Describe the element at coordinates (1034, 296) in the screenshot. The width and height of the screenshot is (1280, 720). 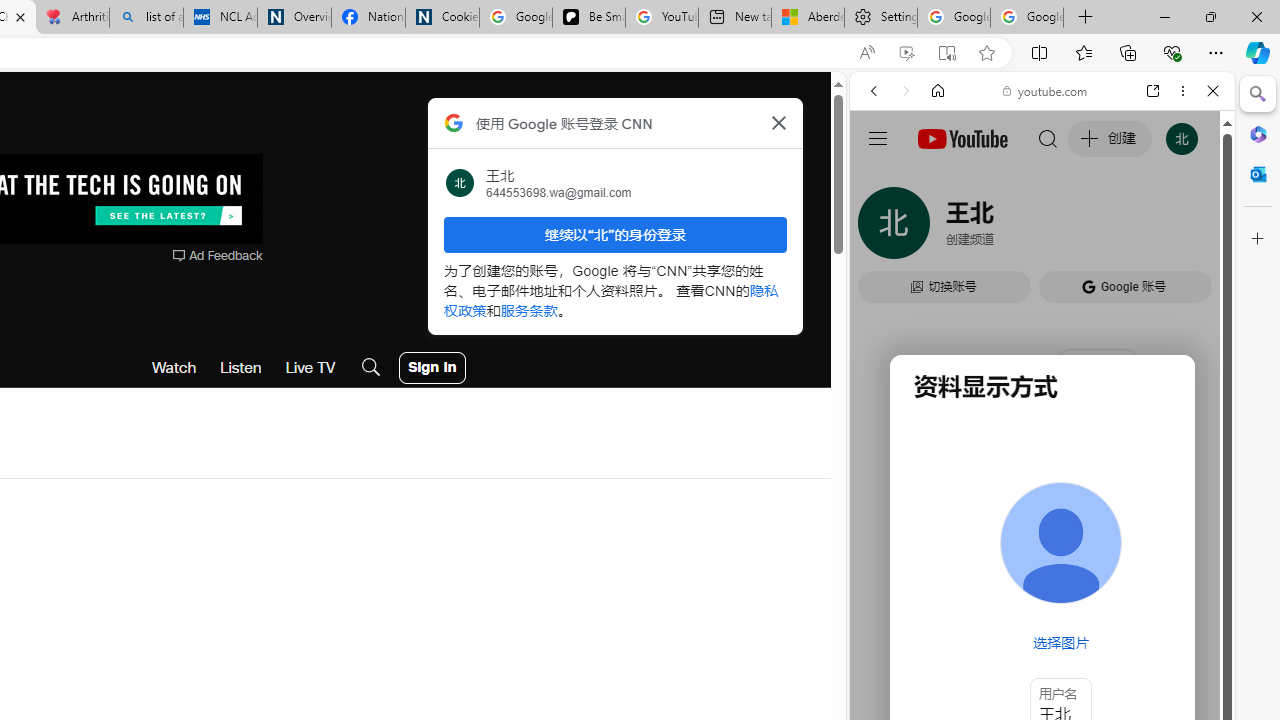
I see `YouTube` at that location.